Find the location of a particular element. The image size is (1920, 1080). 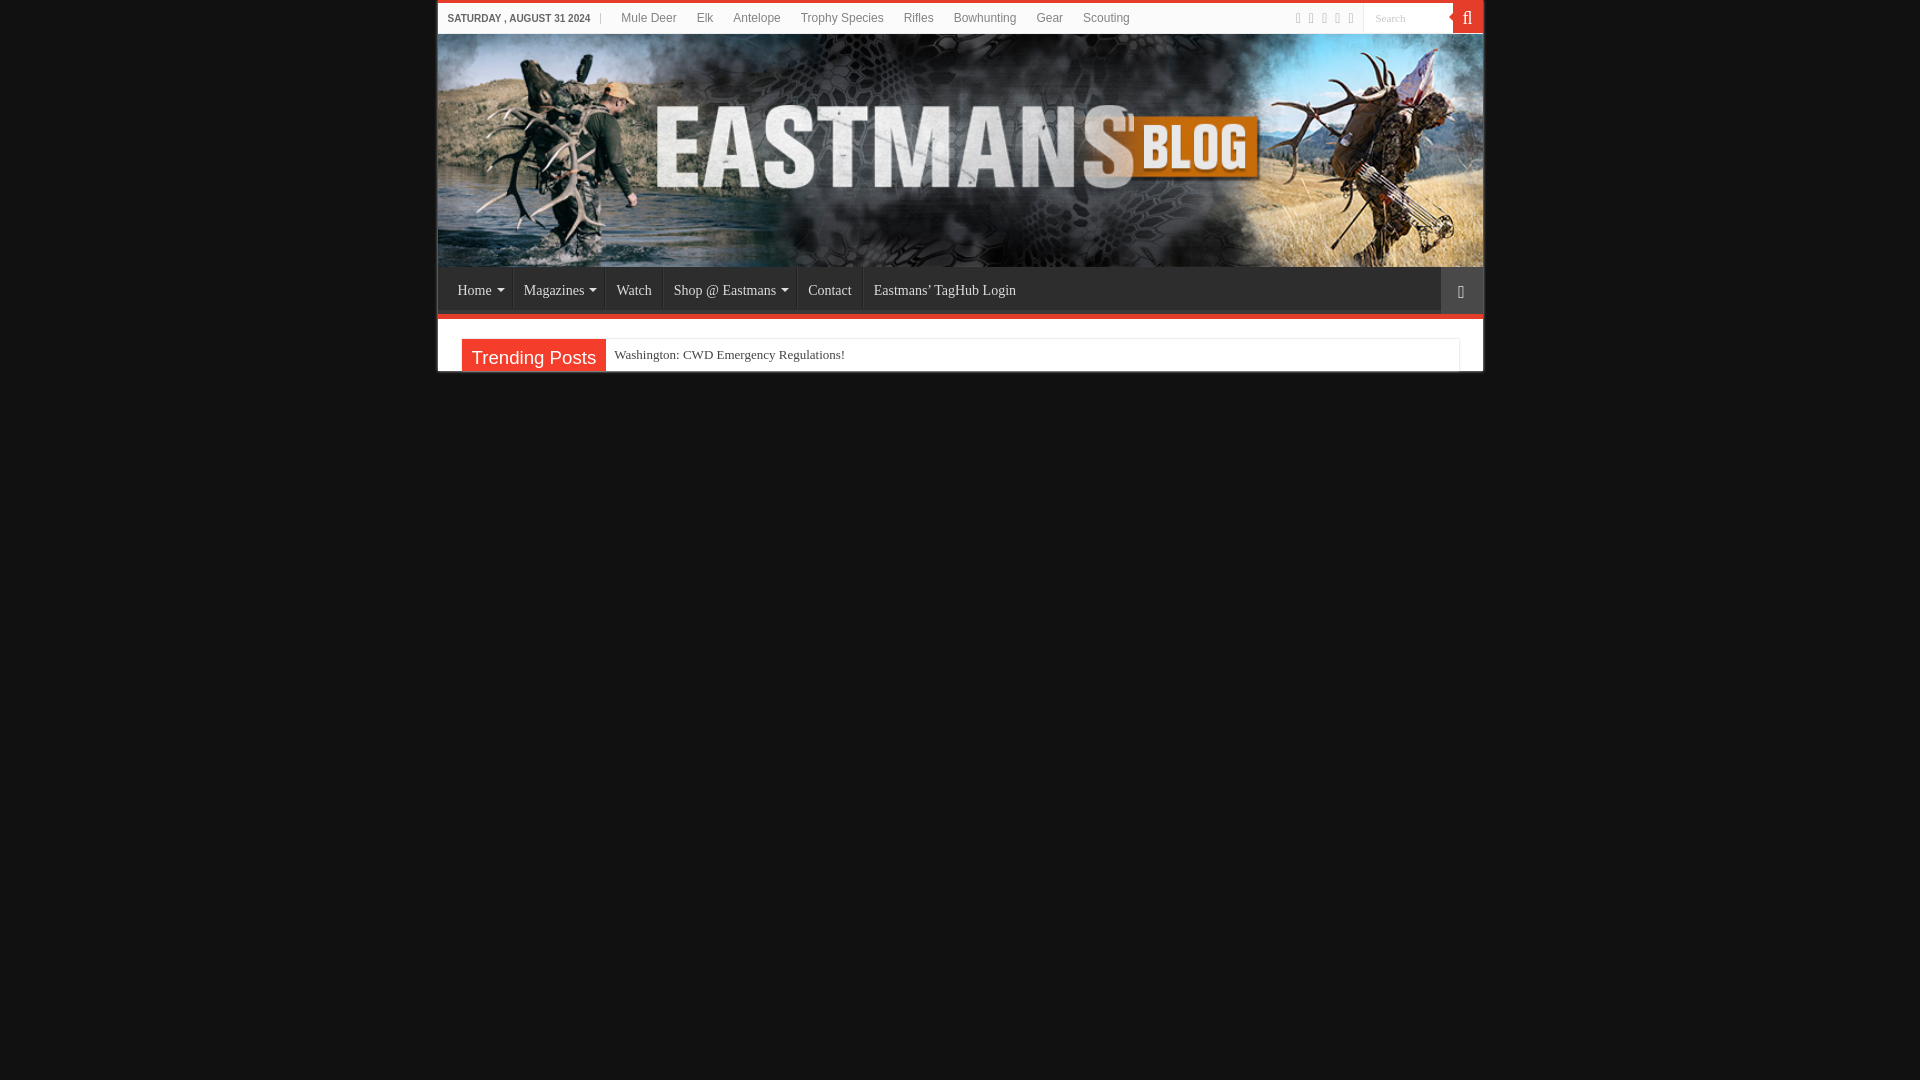

Elk is located at coordinates (705, 18).